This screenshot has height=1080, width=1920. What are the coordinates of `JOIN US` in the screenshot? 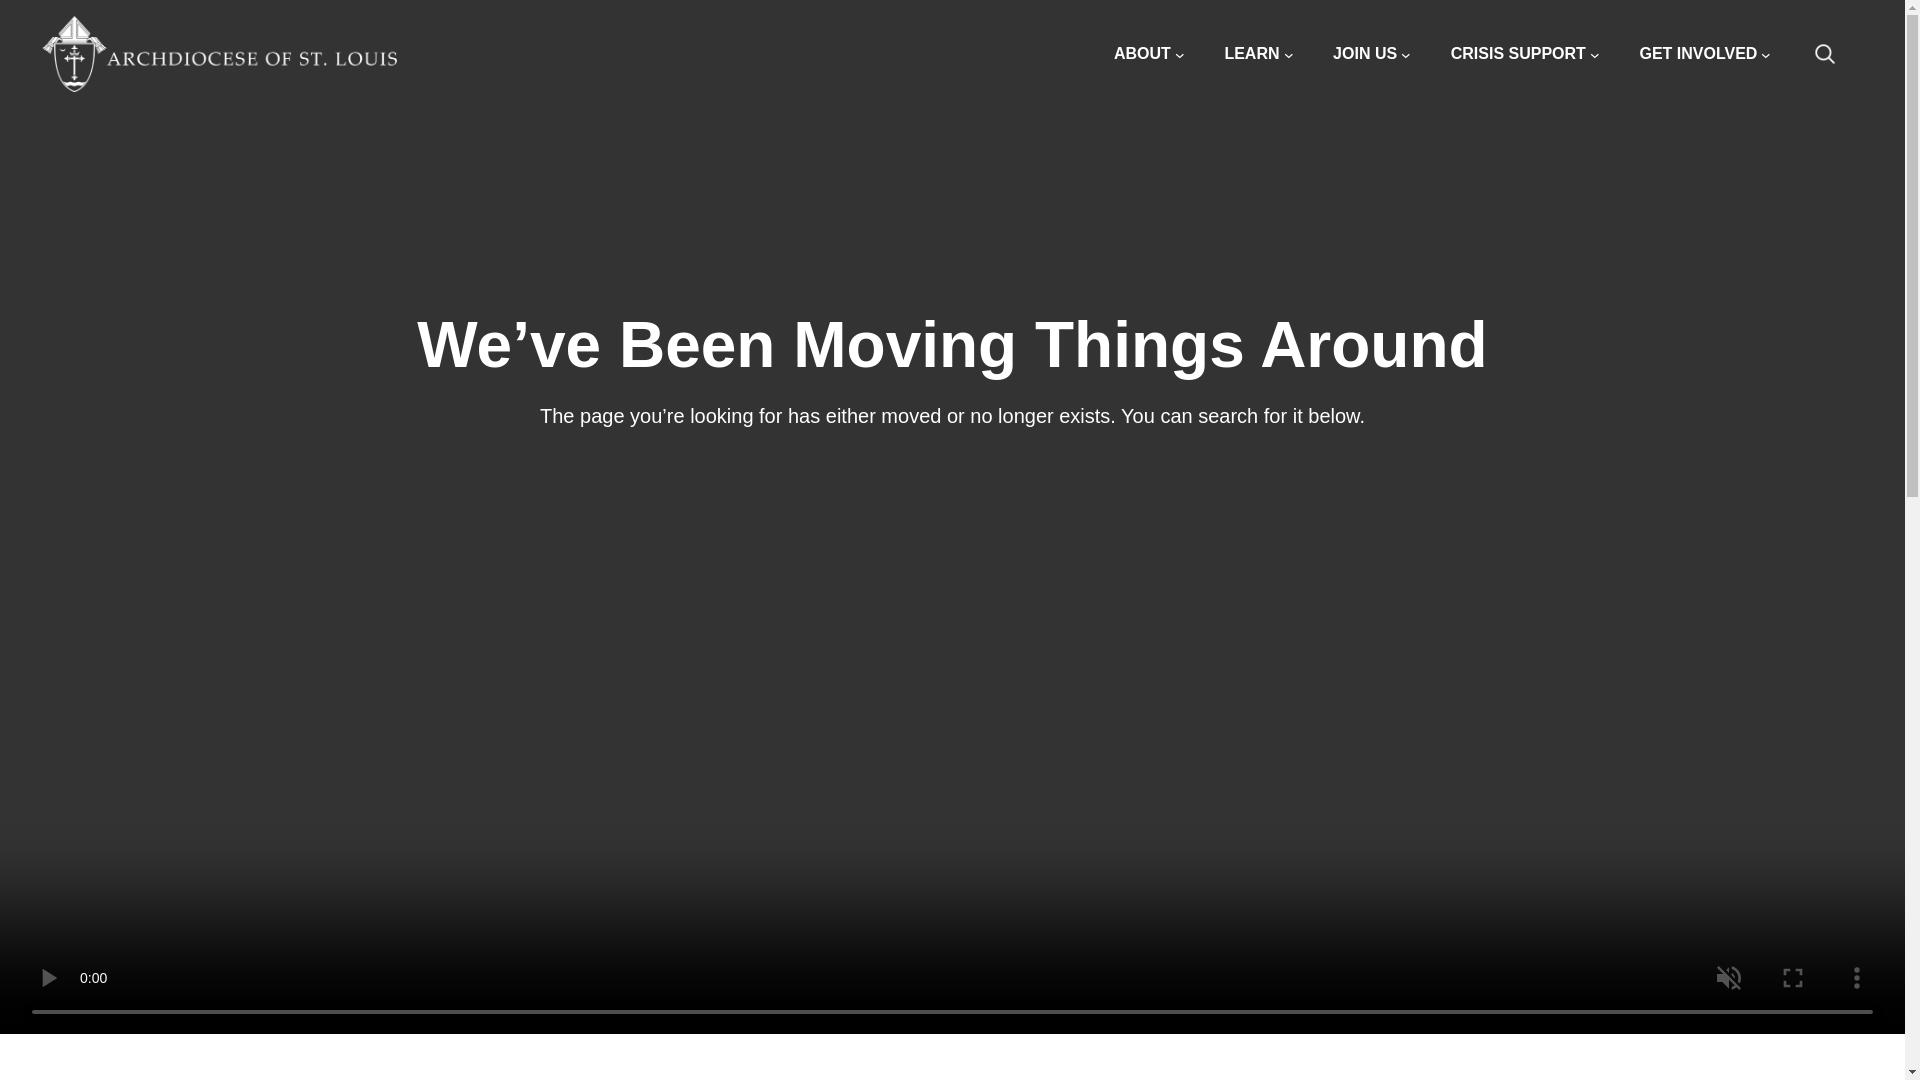 It's located at (1372, 54).